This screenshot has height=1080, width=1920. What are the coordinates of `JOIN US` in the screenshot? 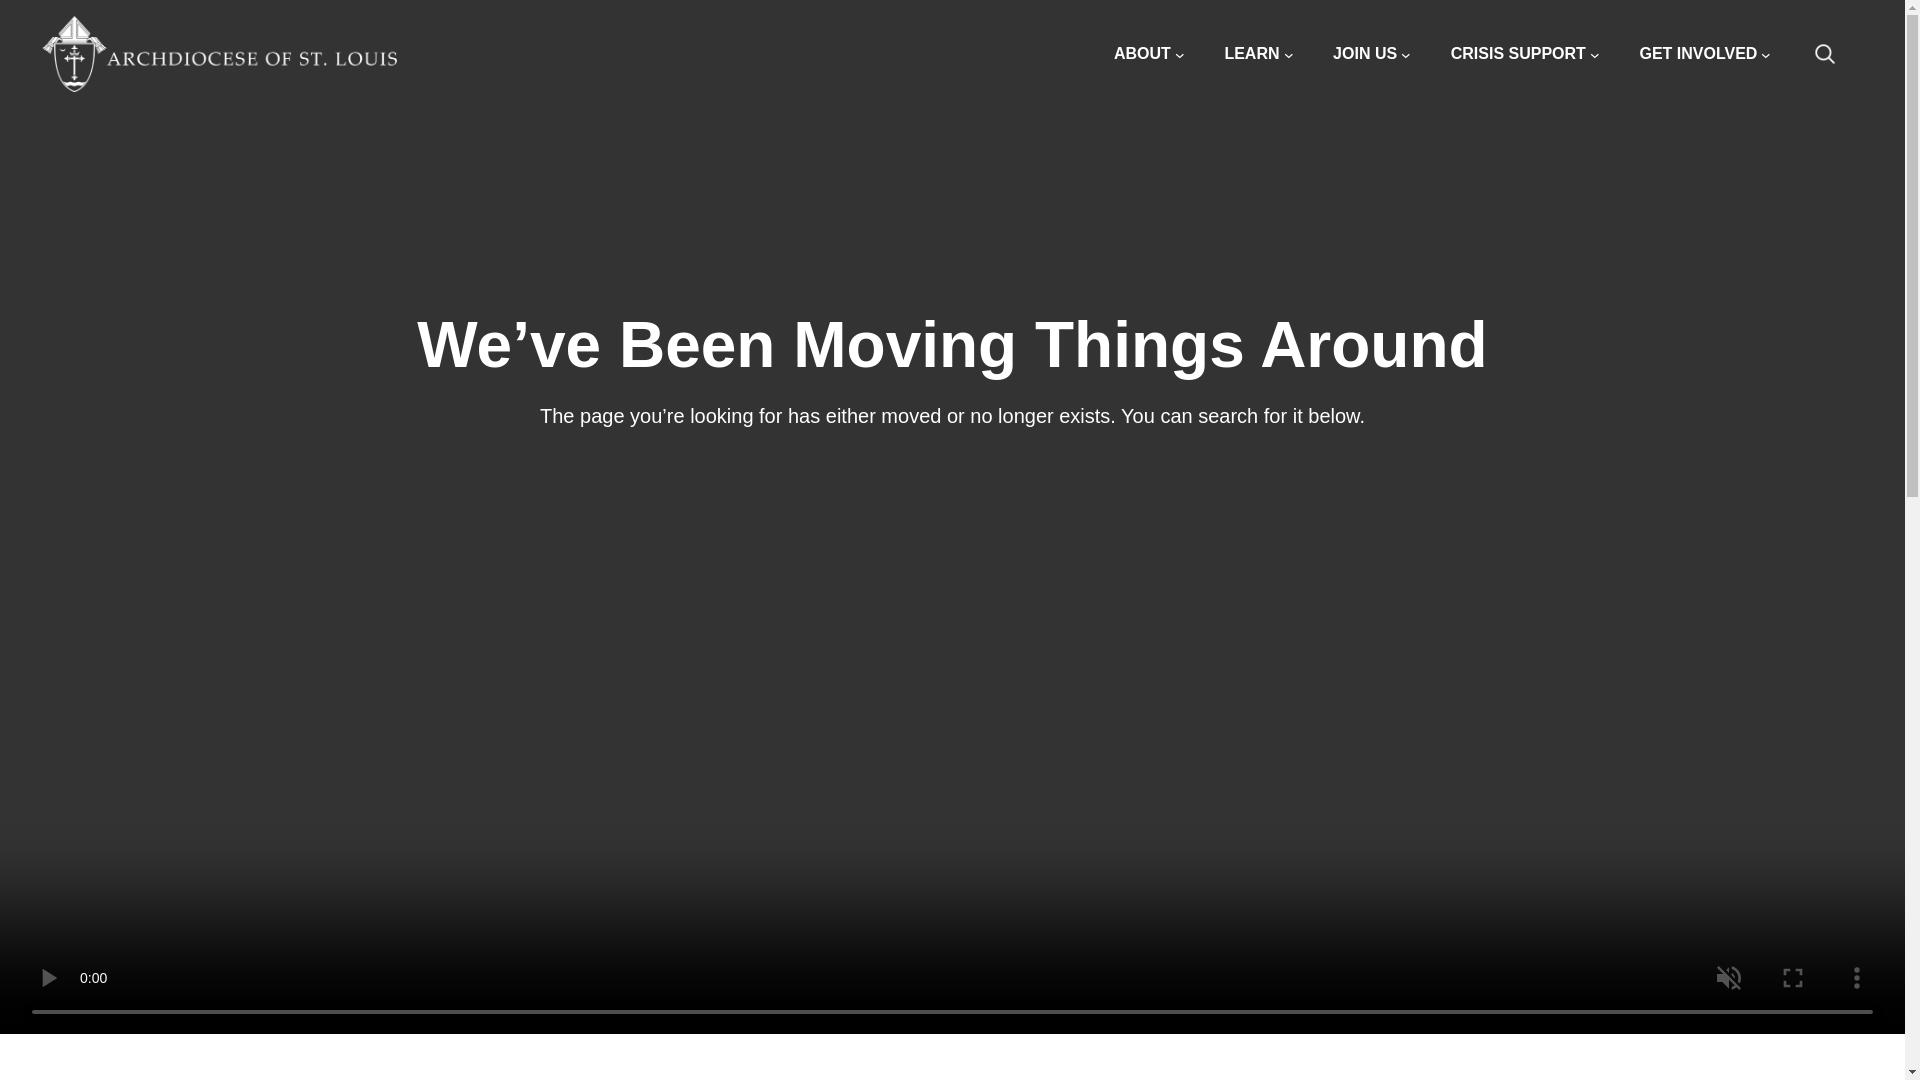 It's located at (1372, 54).